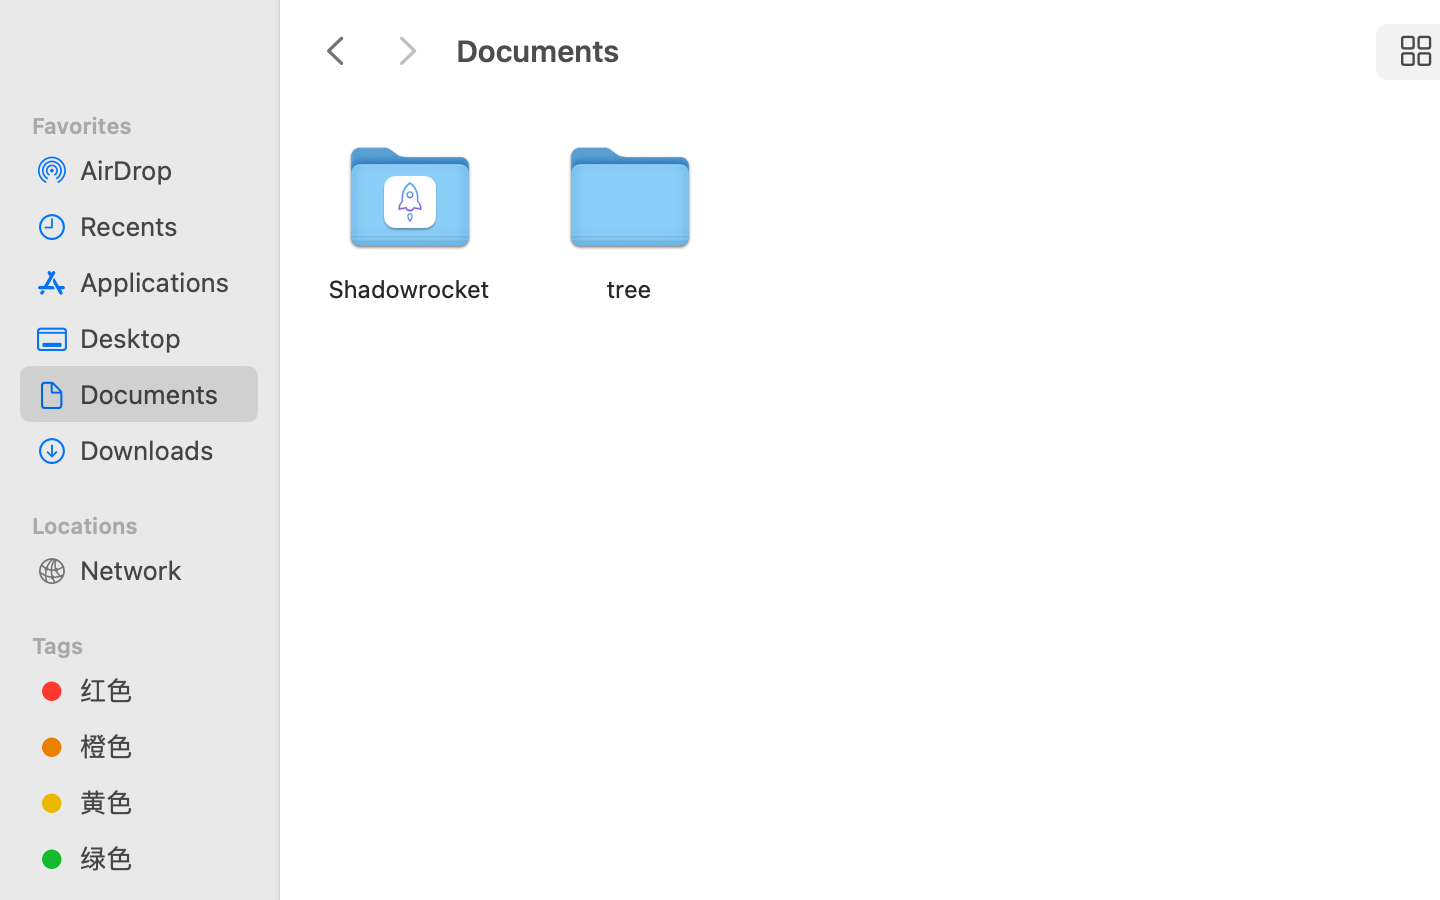 This screenshot has height=900, width=1440. Describe the element at coordinates (161, 282) in the screenshot. I see `Applications` at that location.